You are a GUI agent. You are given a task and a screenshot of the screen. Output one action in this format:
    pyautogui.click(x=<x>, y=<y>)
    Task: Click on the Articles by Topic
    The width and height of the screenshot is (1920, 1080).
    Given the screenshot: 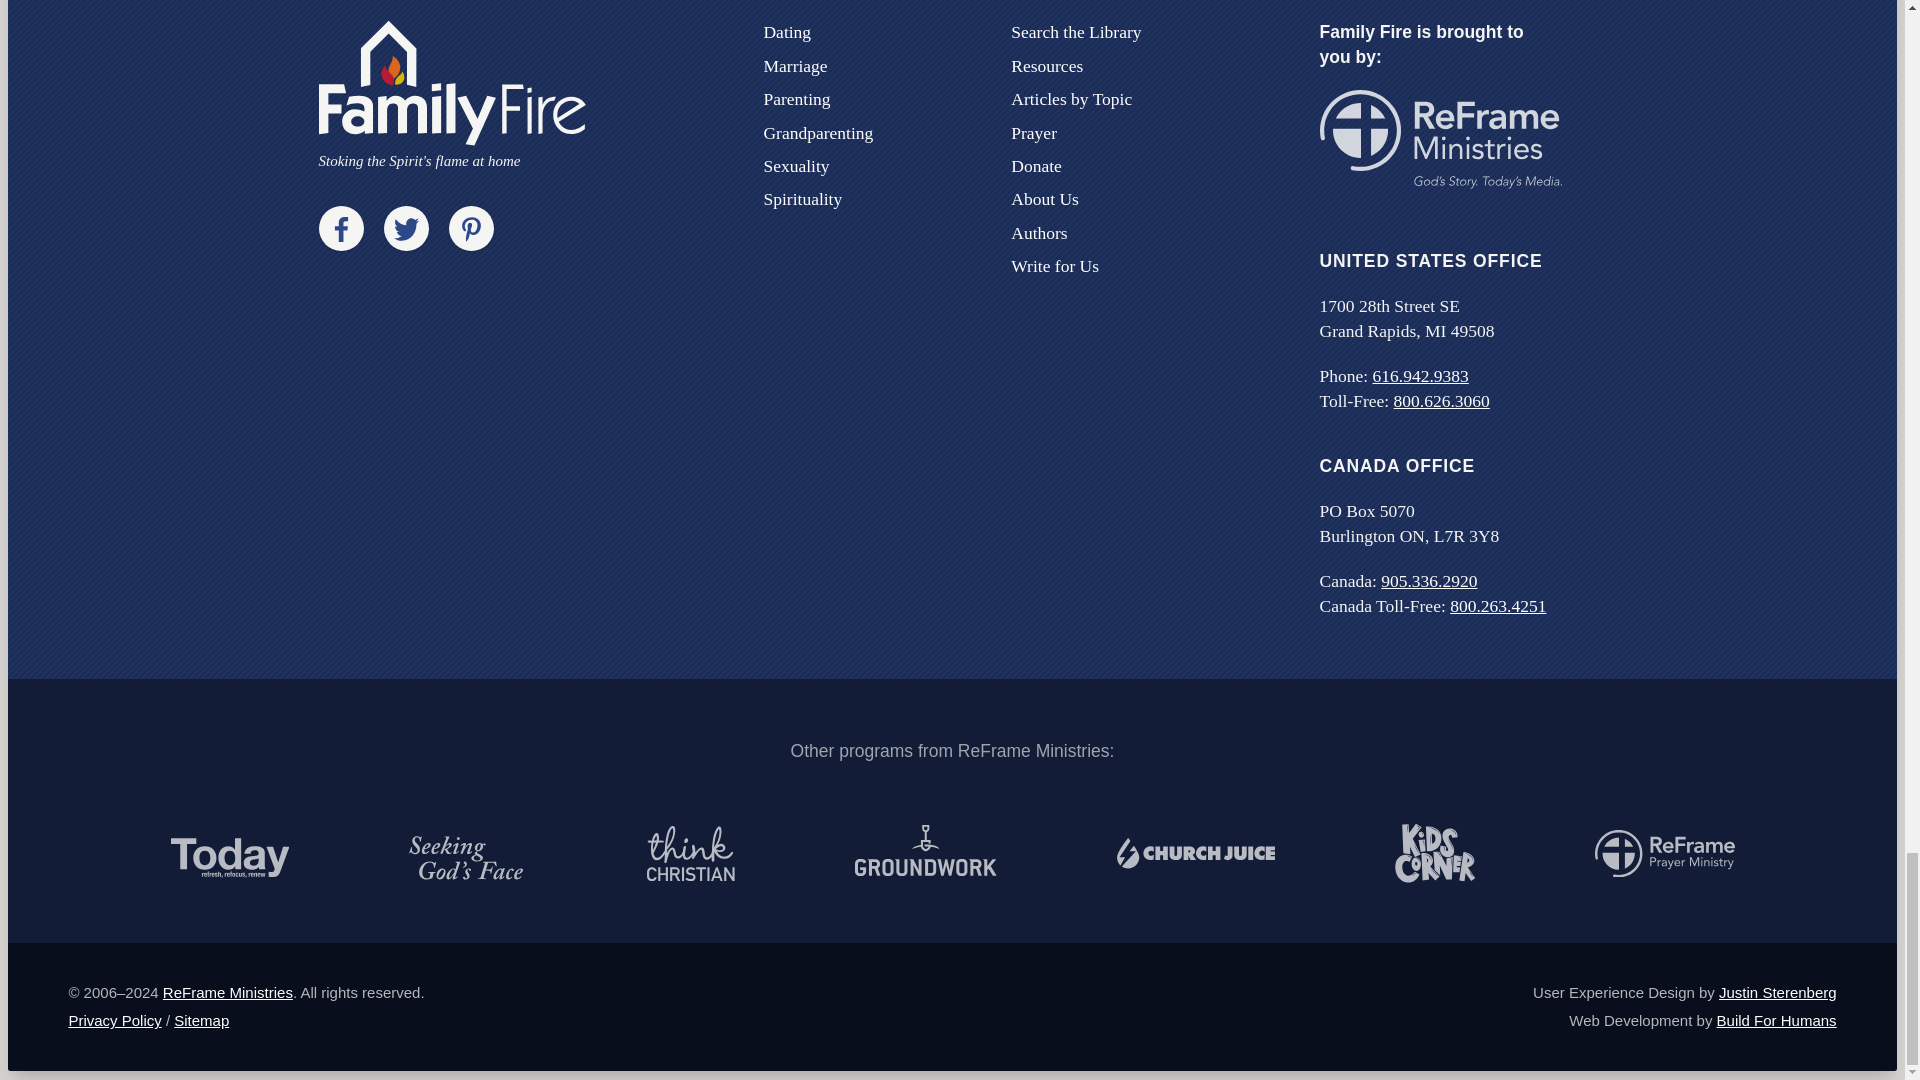 What is the action you would take?
    pyautogui.click(x=1072, y=98)
    